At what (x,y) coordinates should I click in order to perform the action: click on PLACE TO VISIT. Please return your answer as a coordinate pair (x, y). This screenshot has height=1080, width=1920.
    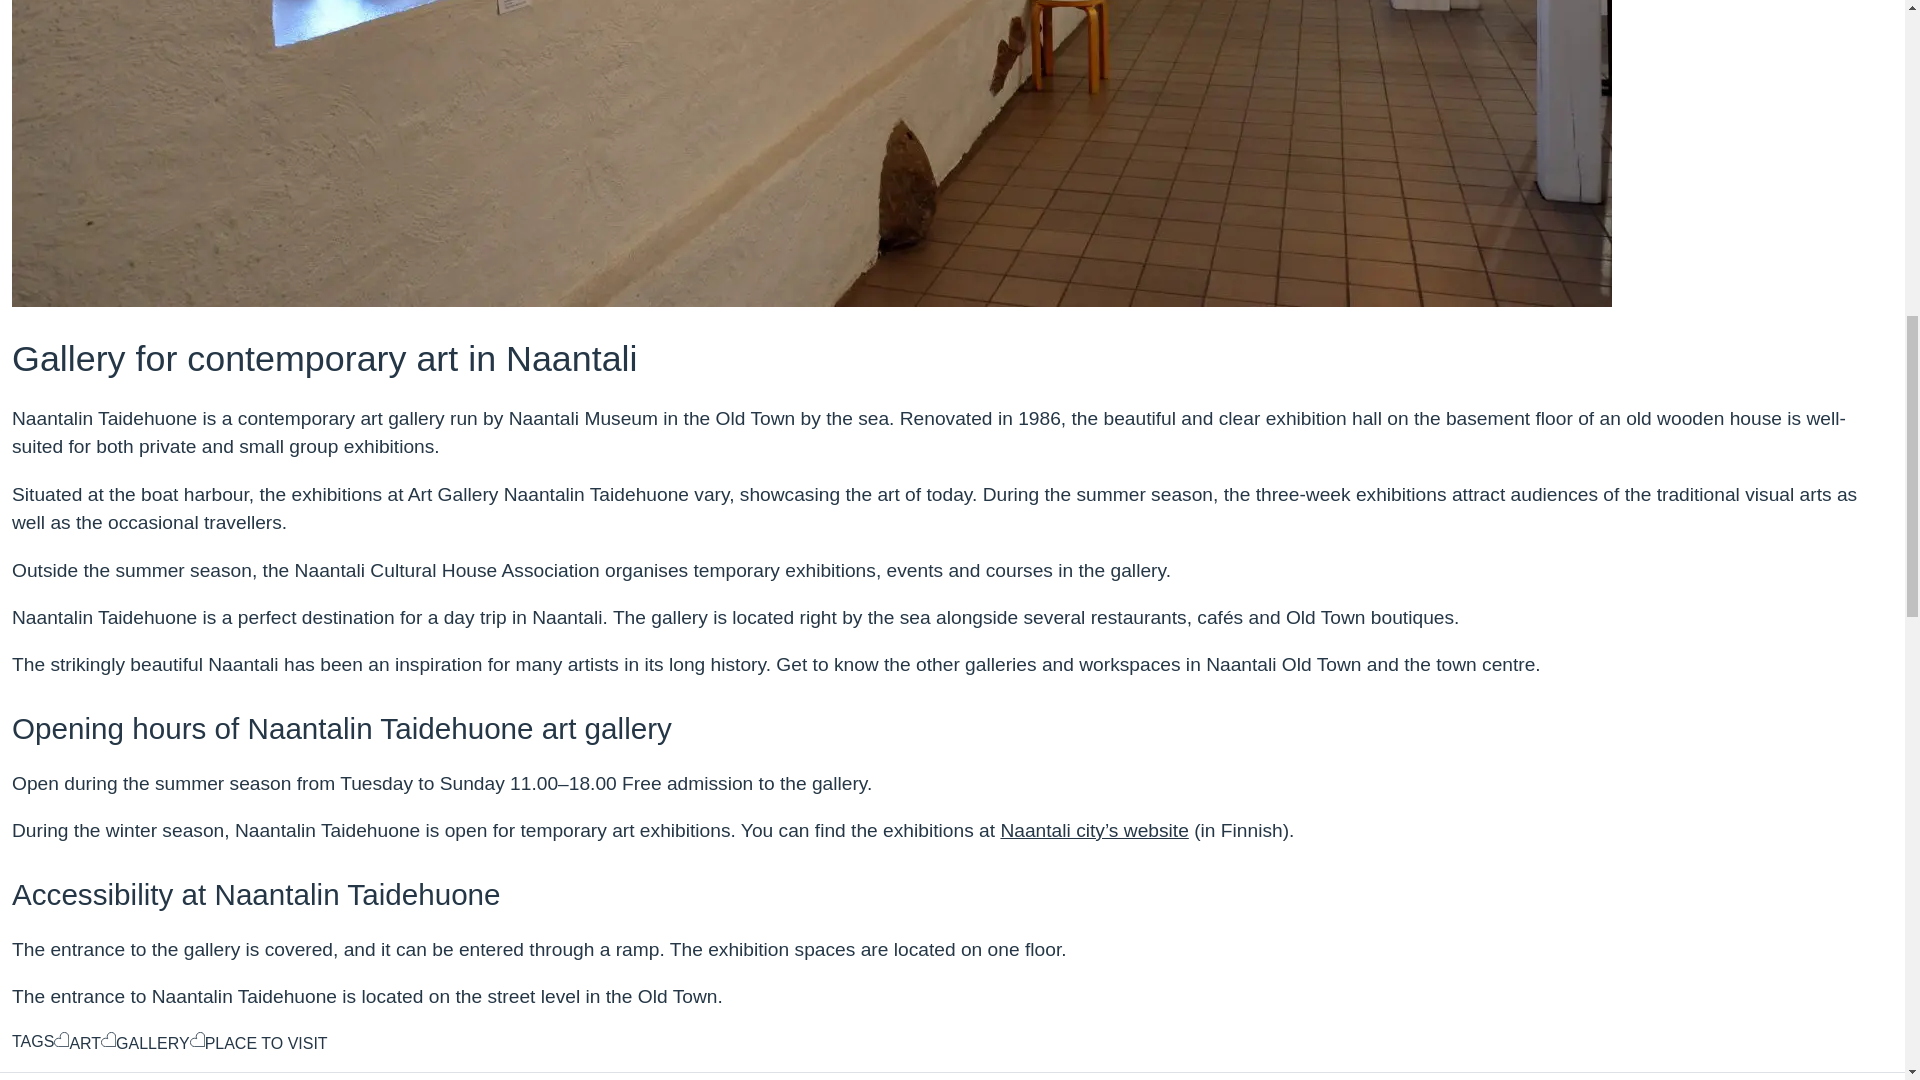
    Looking at the image, I should click on (259, 1044).